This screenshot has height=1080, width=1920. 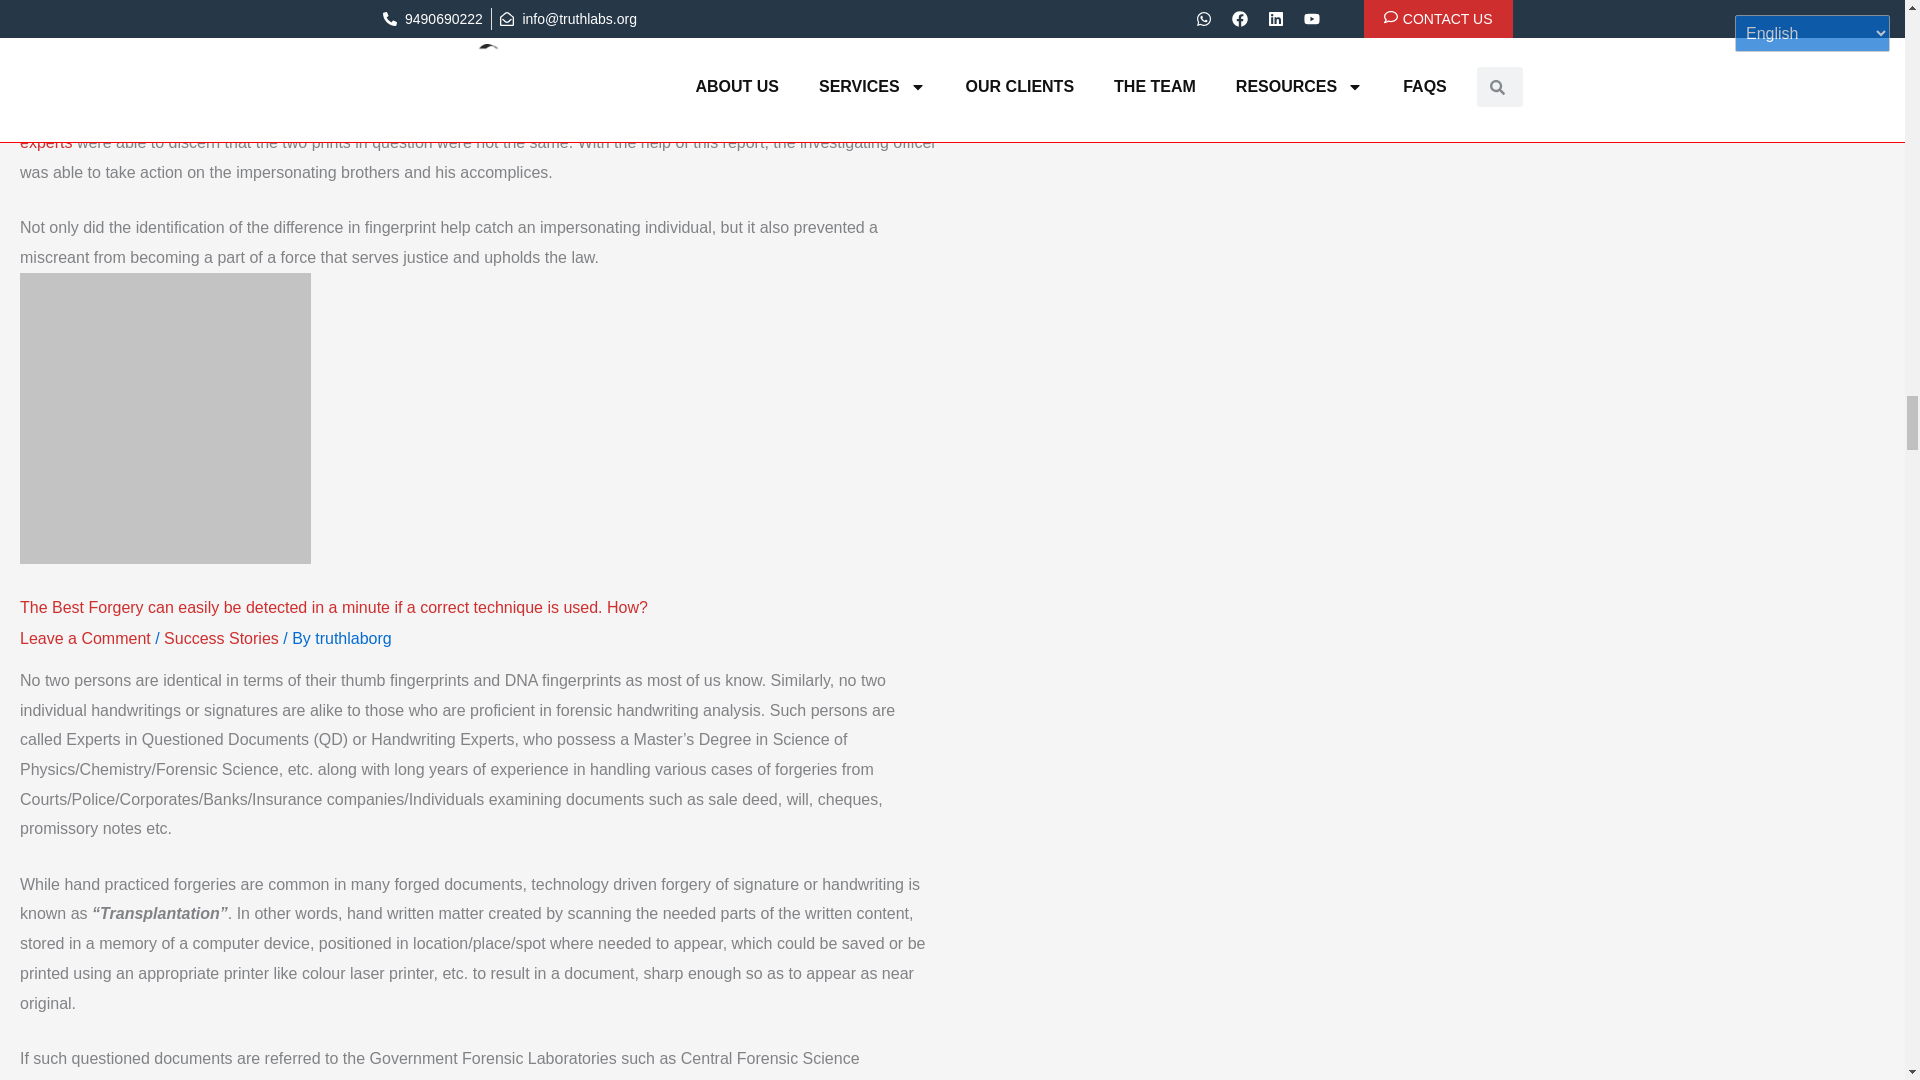 I want to click on View all posts by truthlaborg, so click(x=352, y=638).